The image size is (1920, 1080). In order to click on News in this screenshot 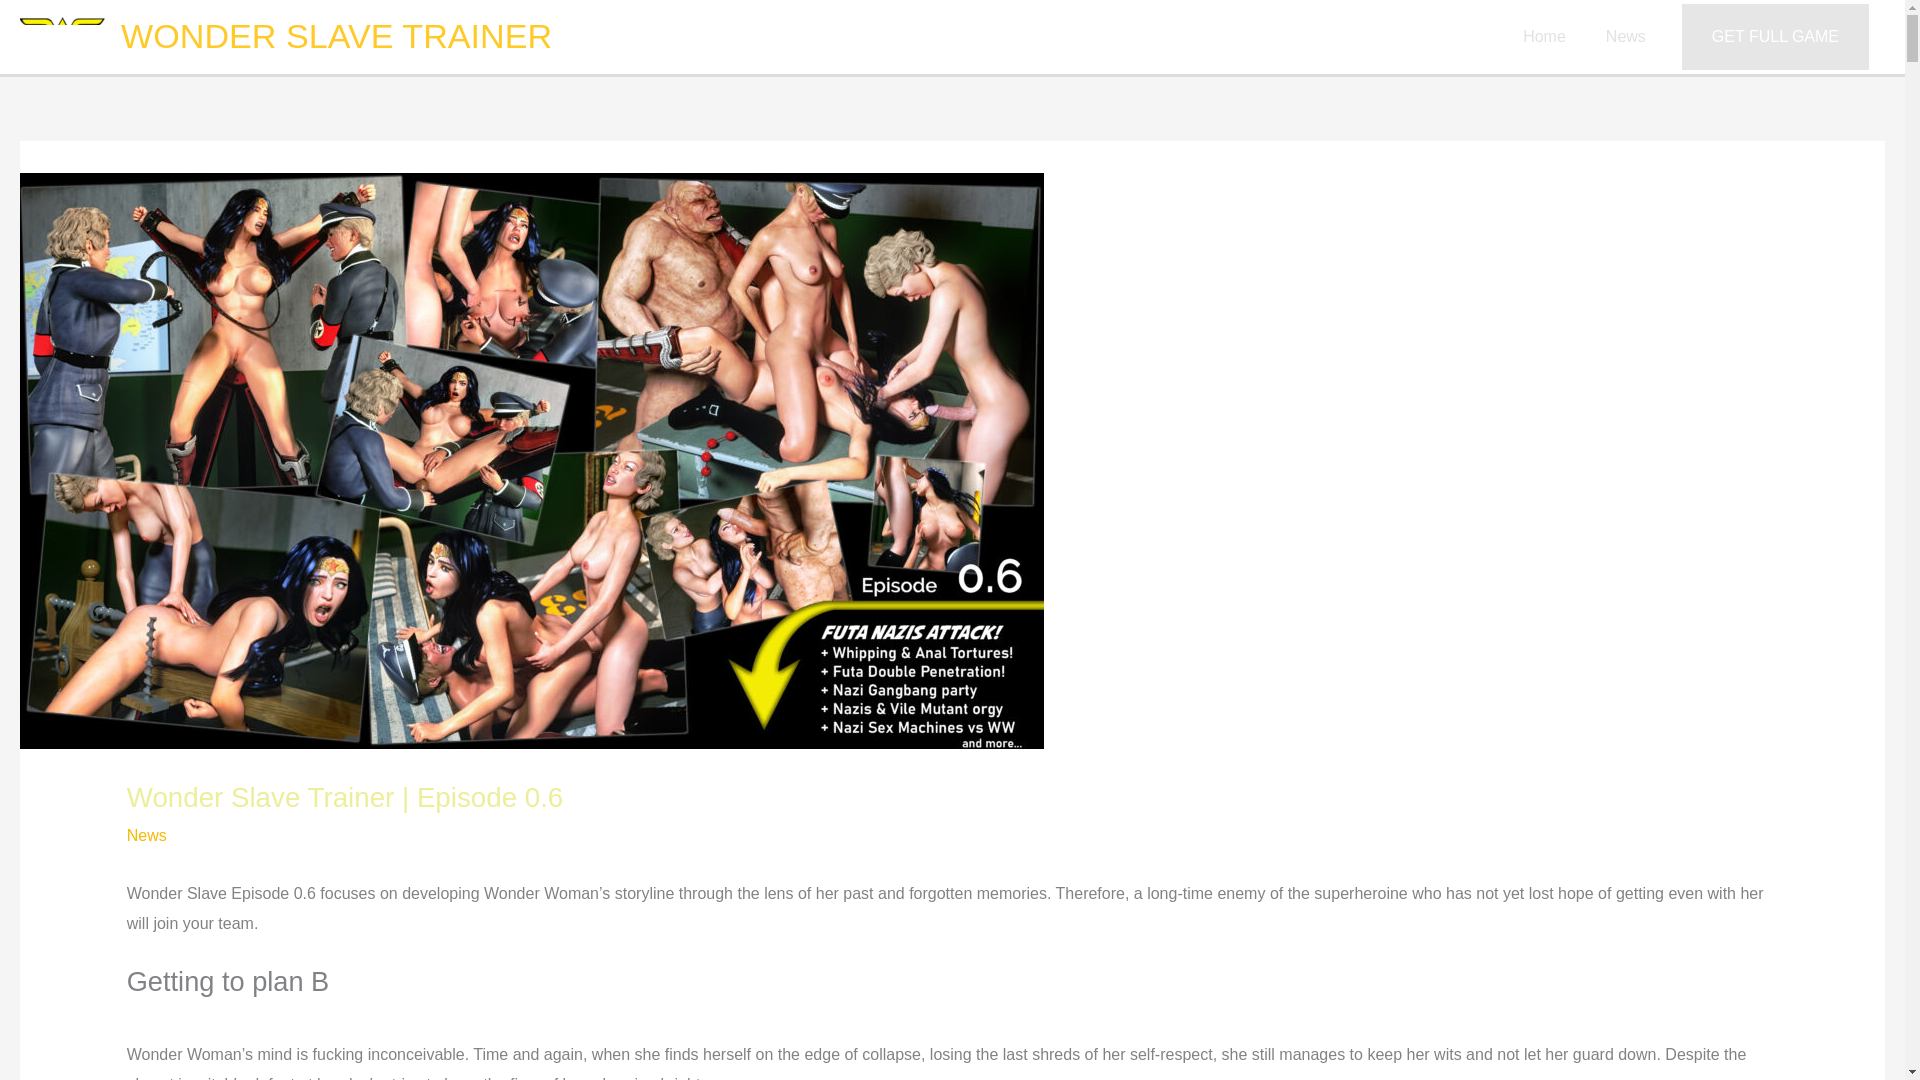, I will do `click(146, 835)`.